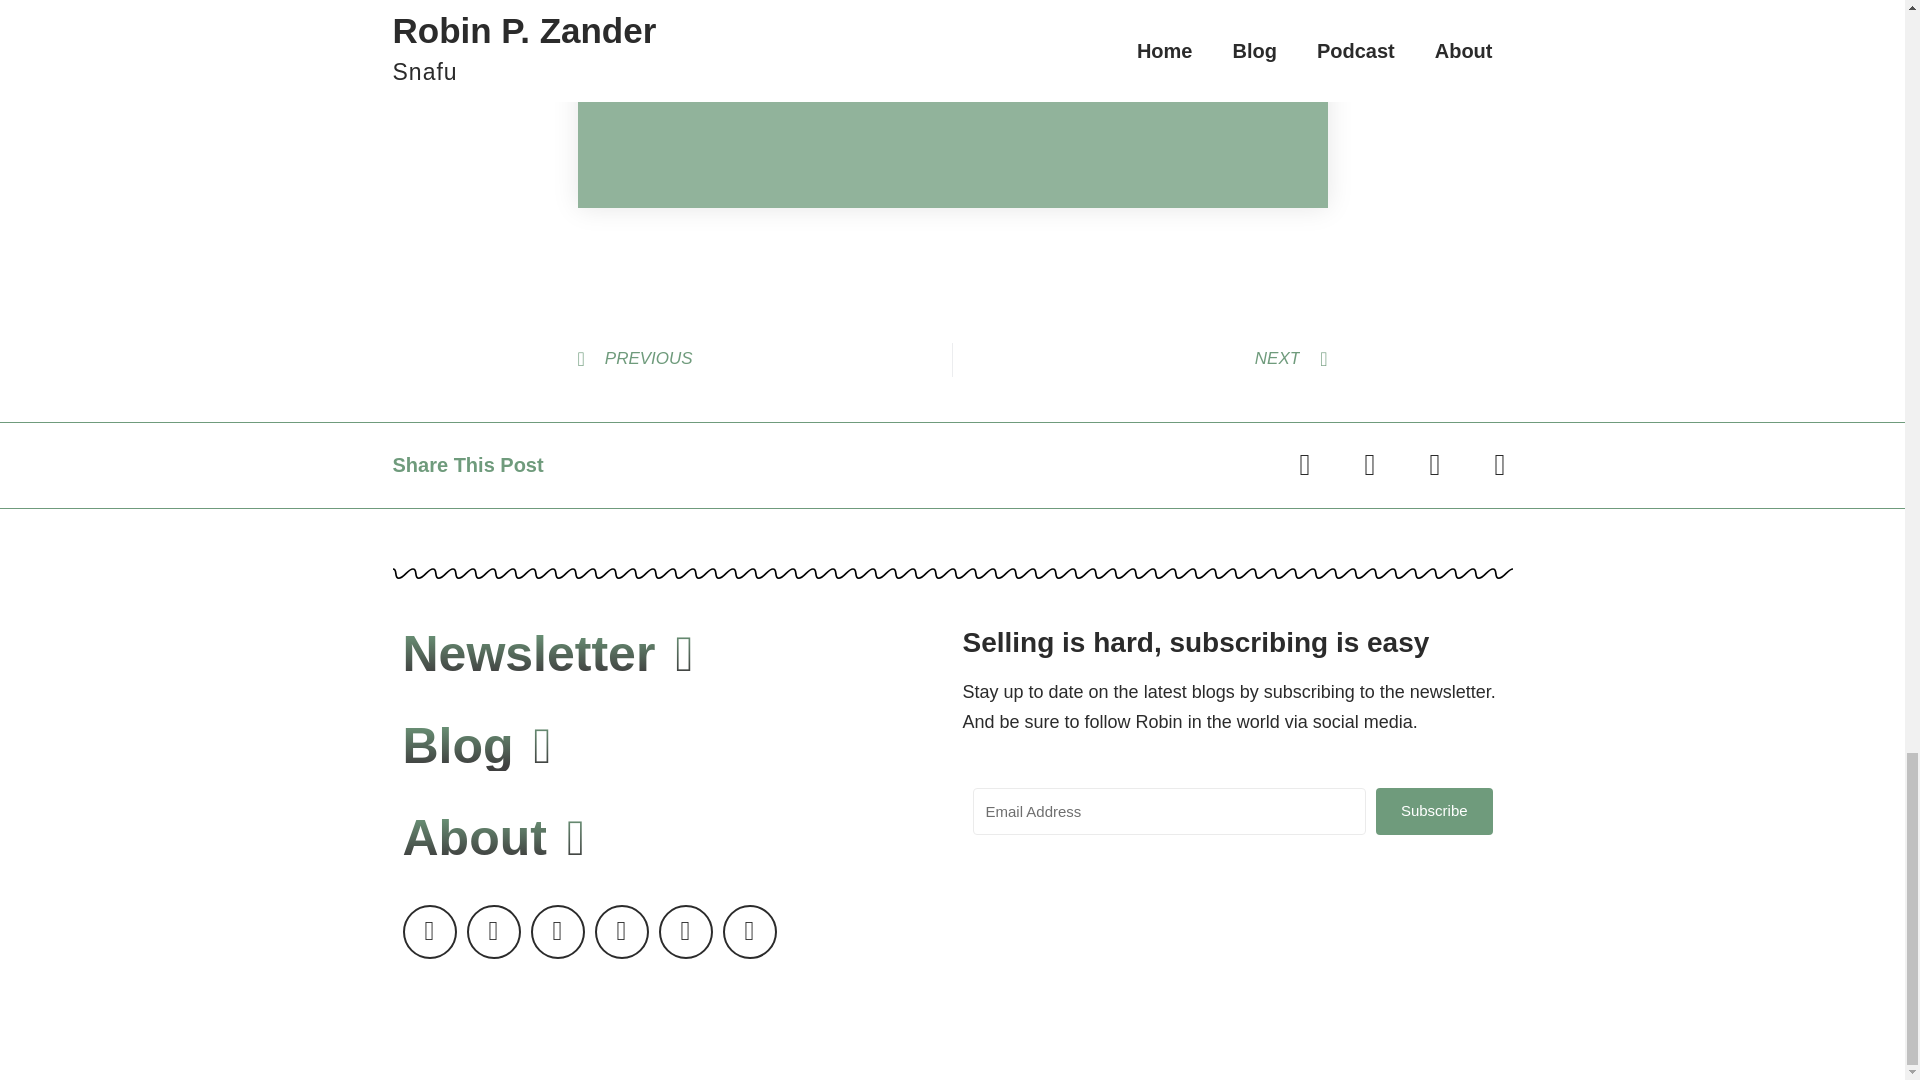  Describe the element at coordinates (493, 838) in the screenshot. I see `About` at that location.